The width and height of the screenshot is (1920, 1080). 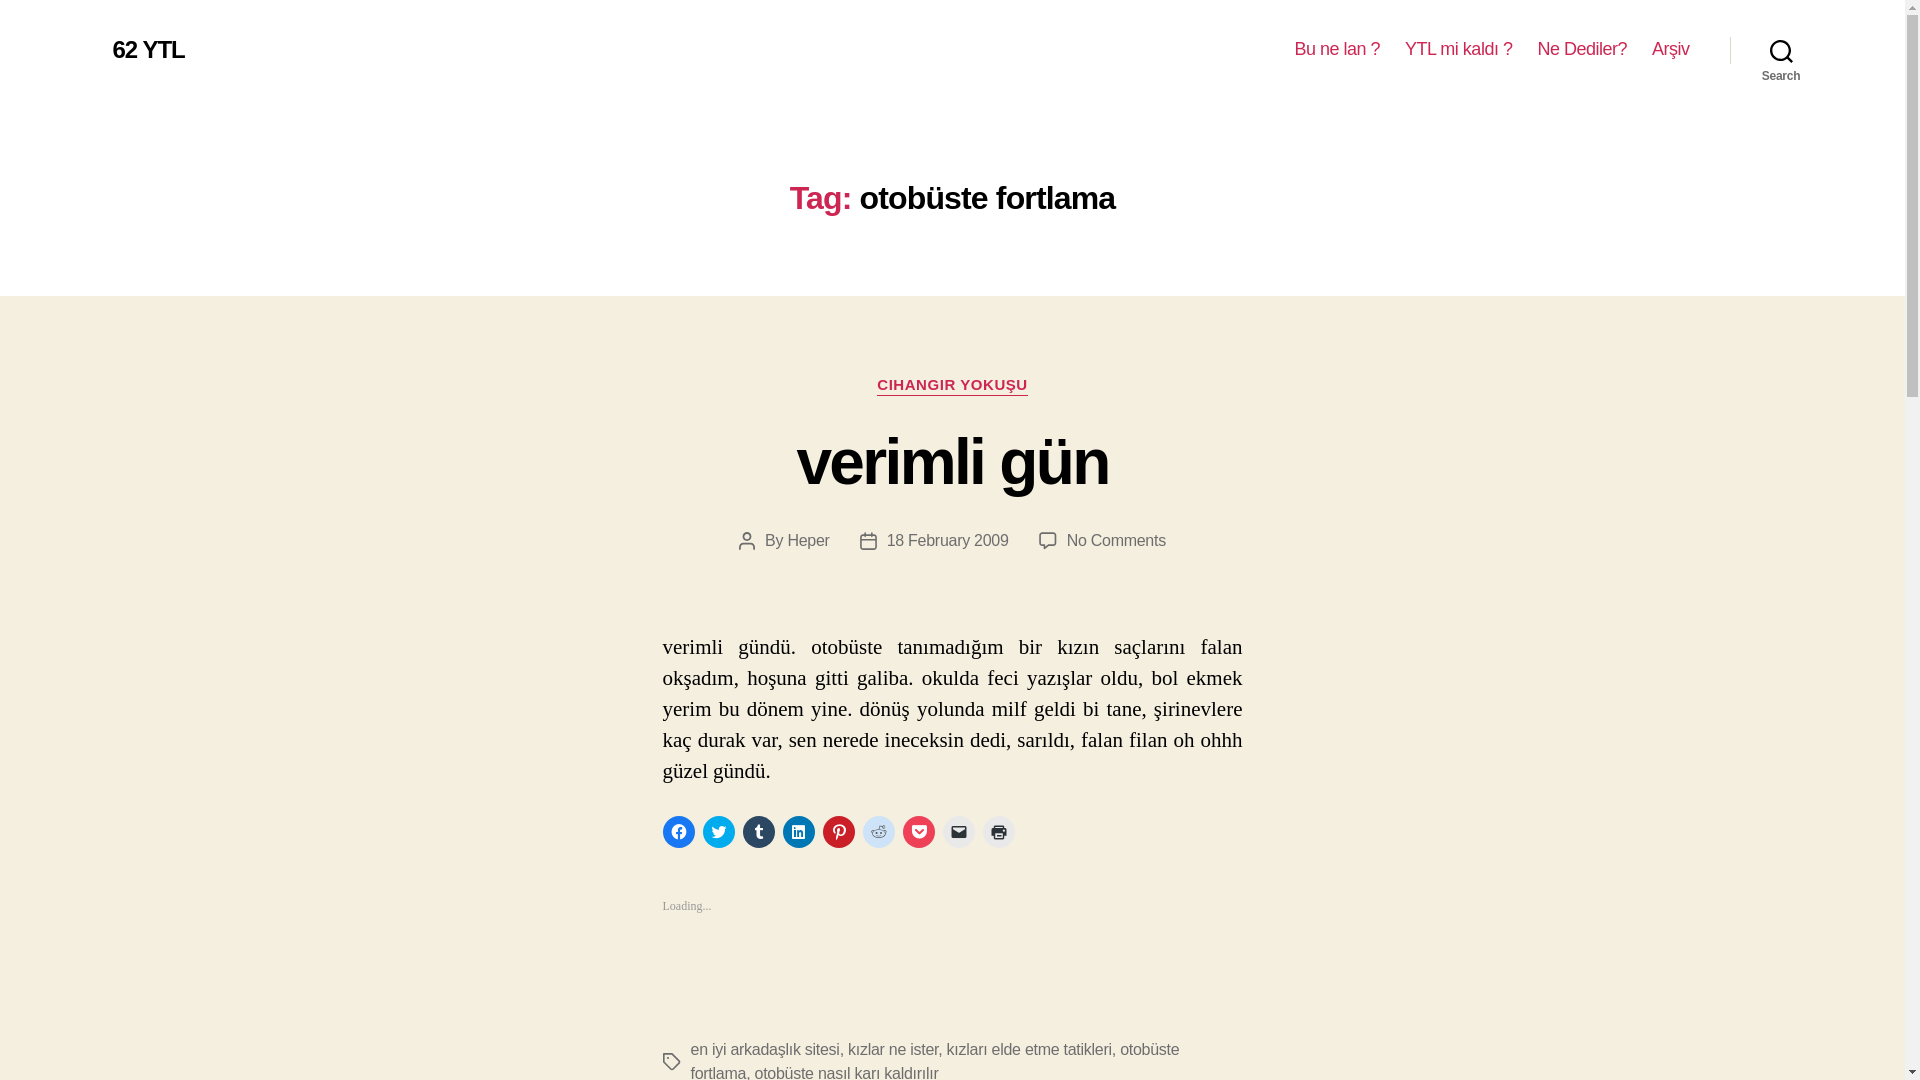 What do you see at coordinates (718, 832) in the screenshot?
I see `Click to share on Twitter` at bounding box center [718, 832].